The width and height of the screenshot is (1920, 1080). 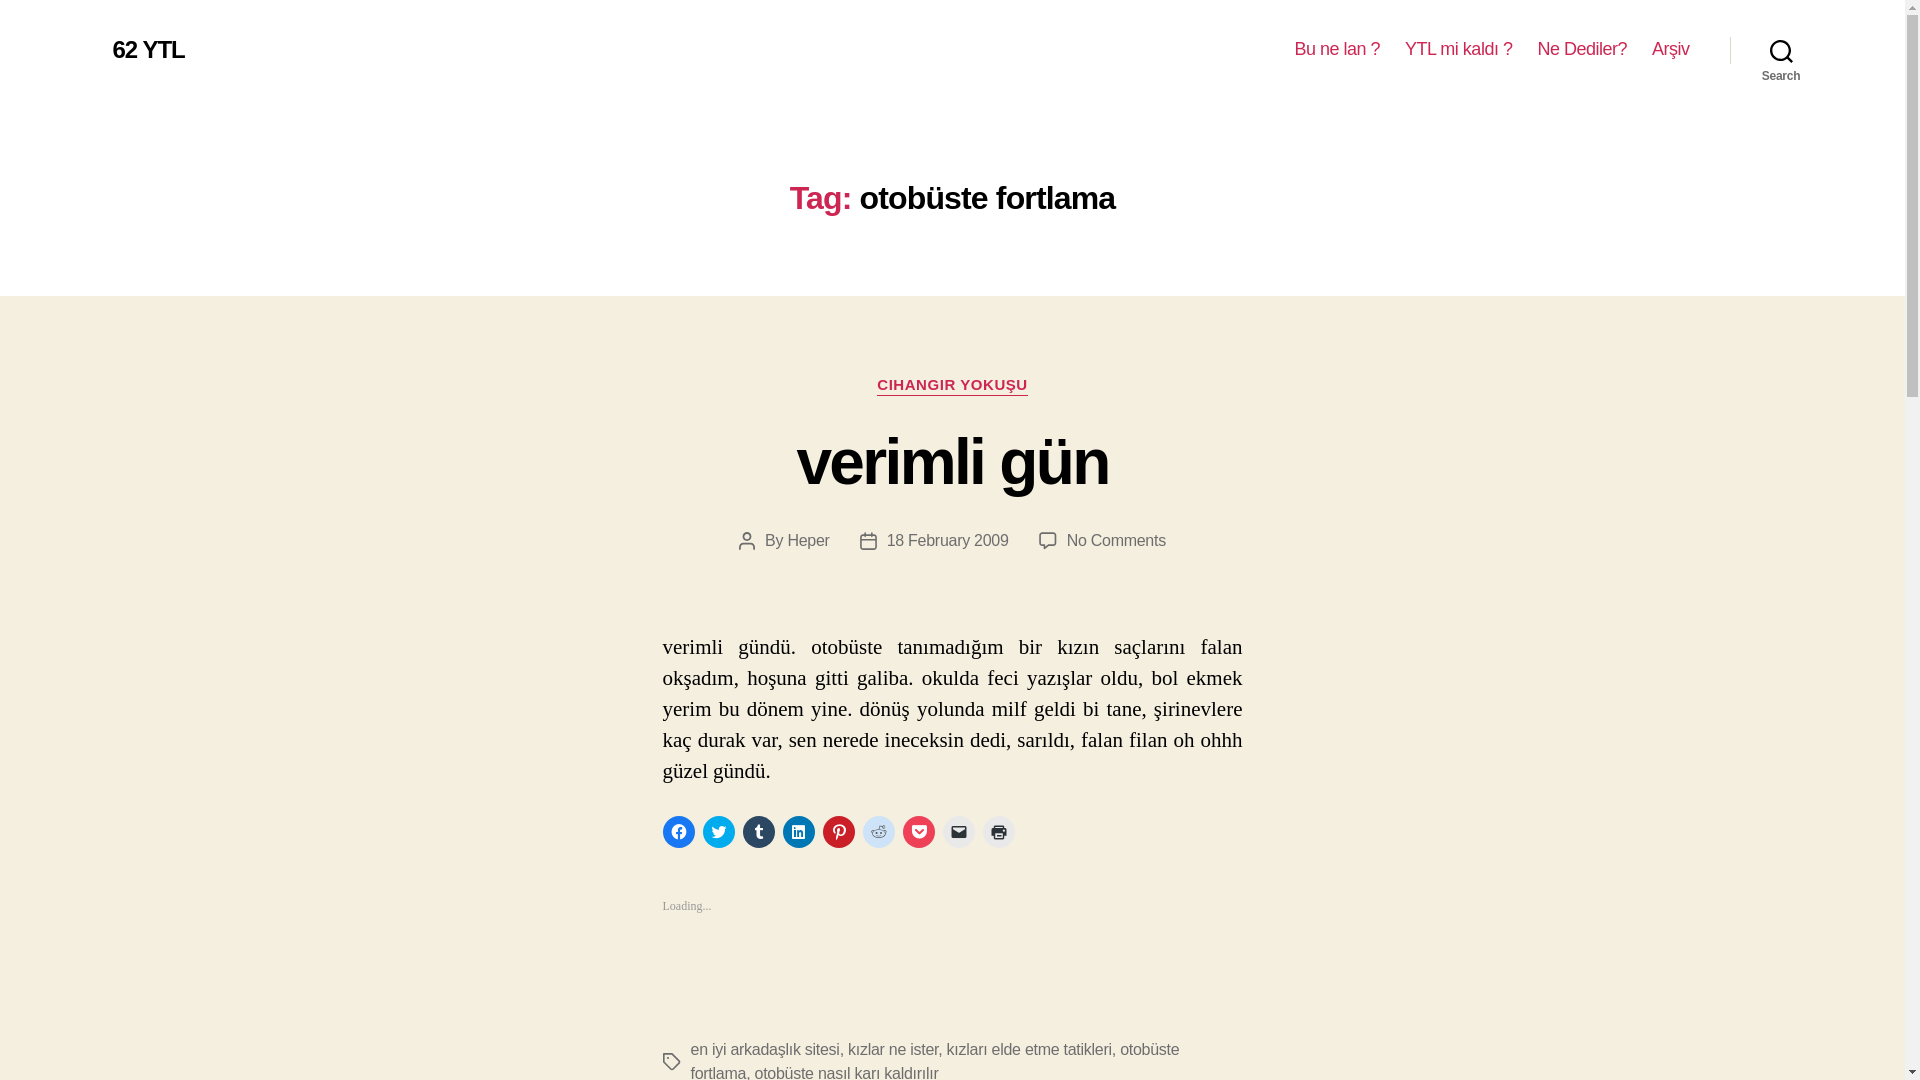 What do you see at coordinates (718, 832) in the screenshot?
I see `Click to share on Twitter` at bounding box center [718, 832].